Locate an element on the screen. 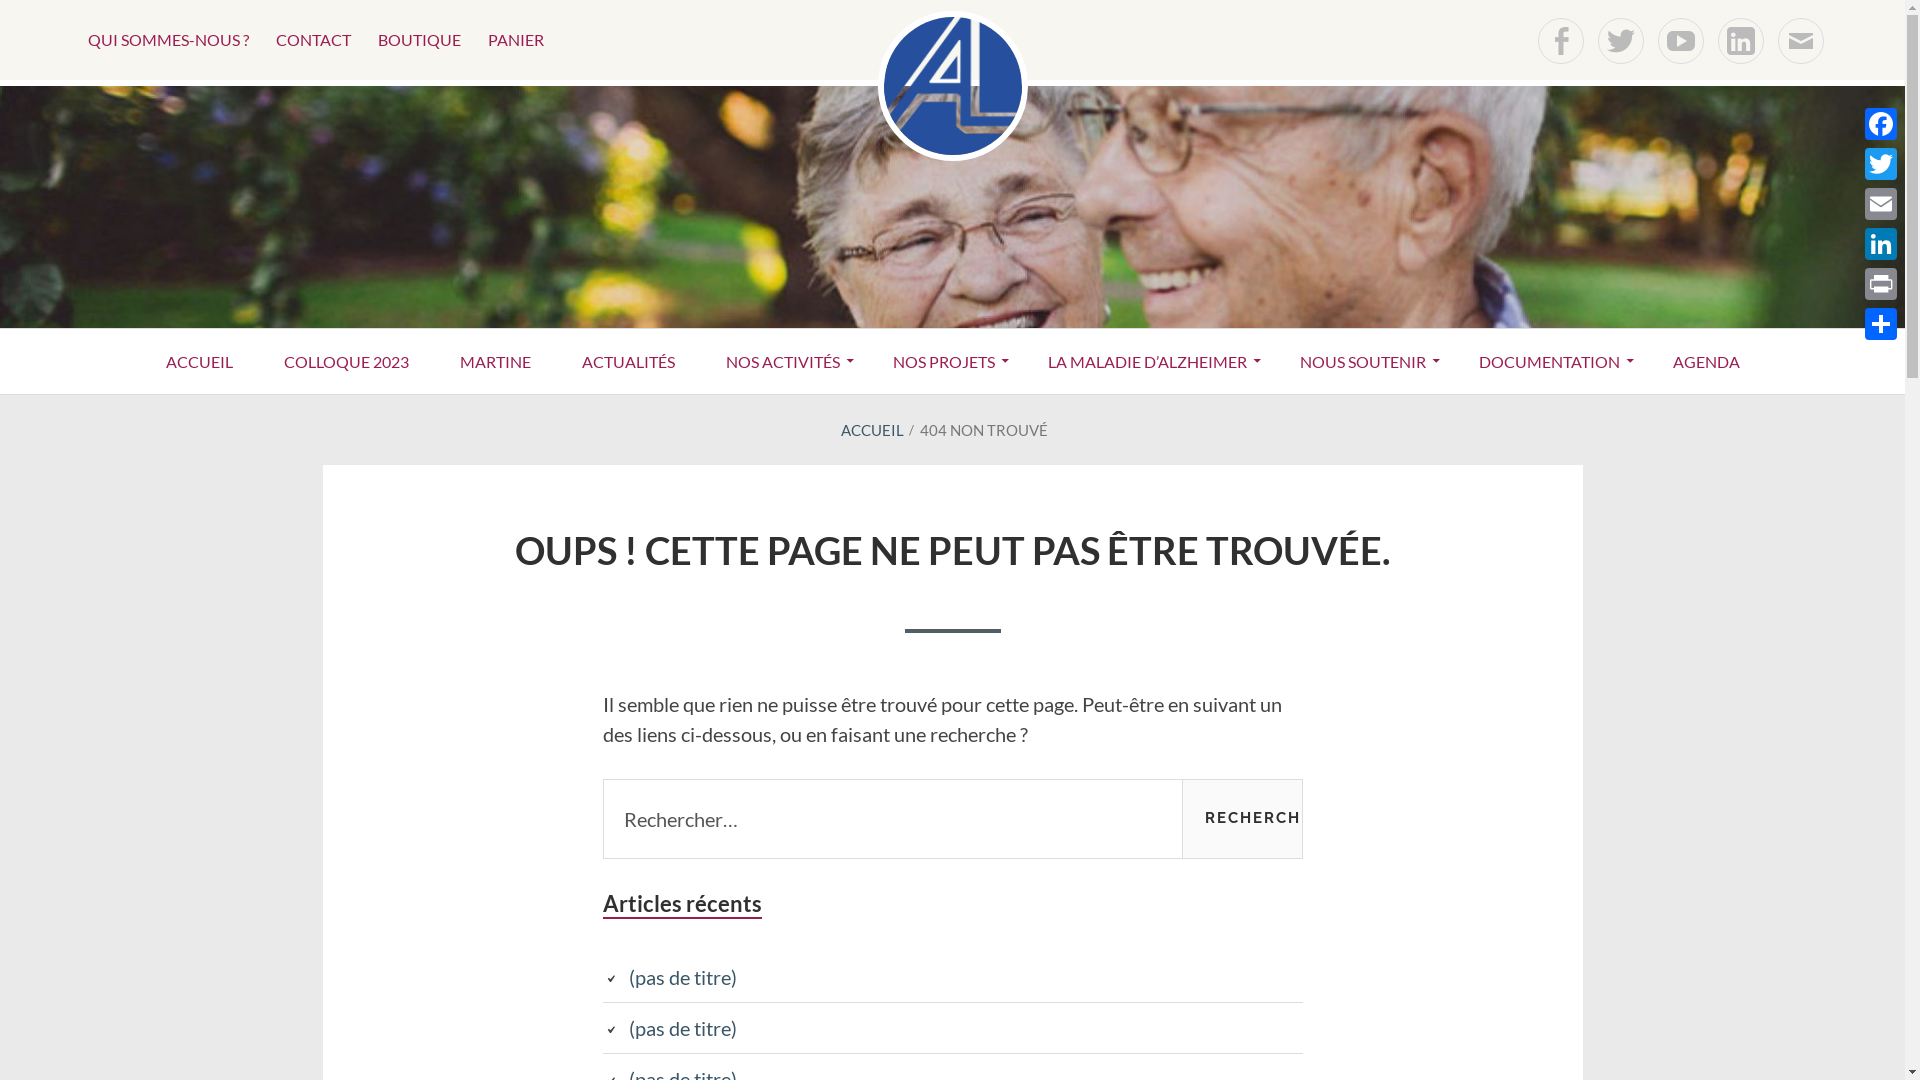 Image resolution: width=1920 pixels, height=1080 pixels. QUI SOMMES-NOUS ? is located at coordinates (168, 40).